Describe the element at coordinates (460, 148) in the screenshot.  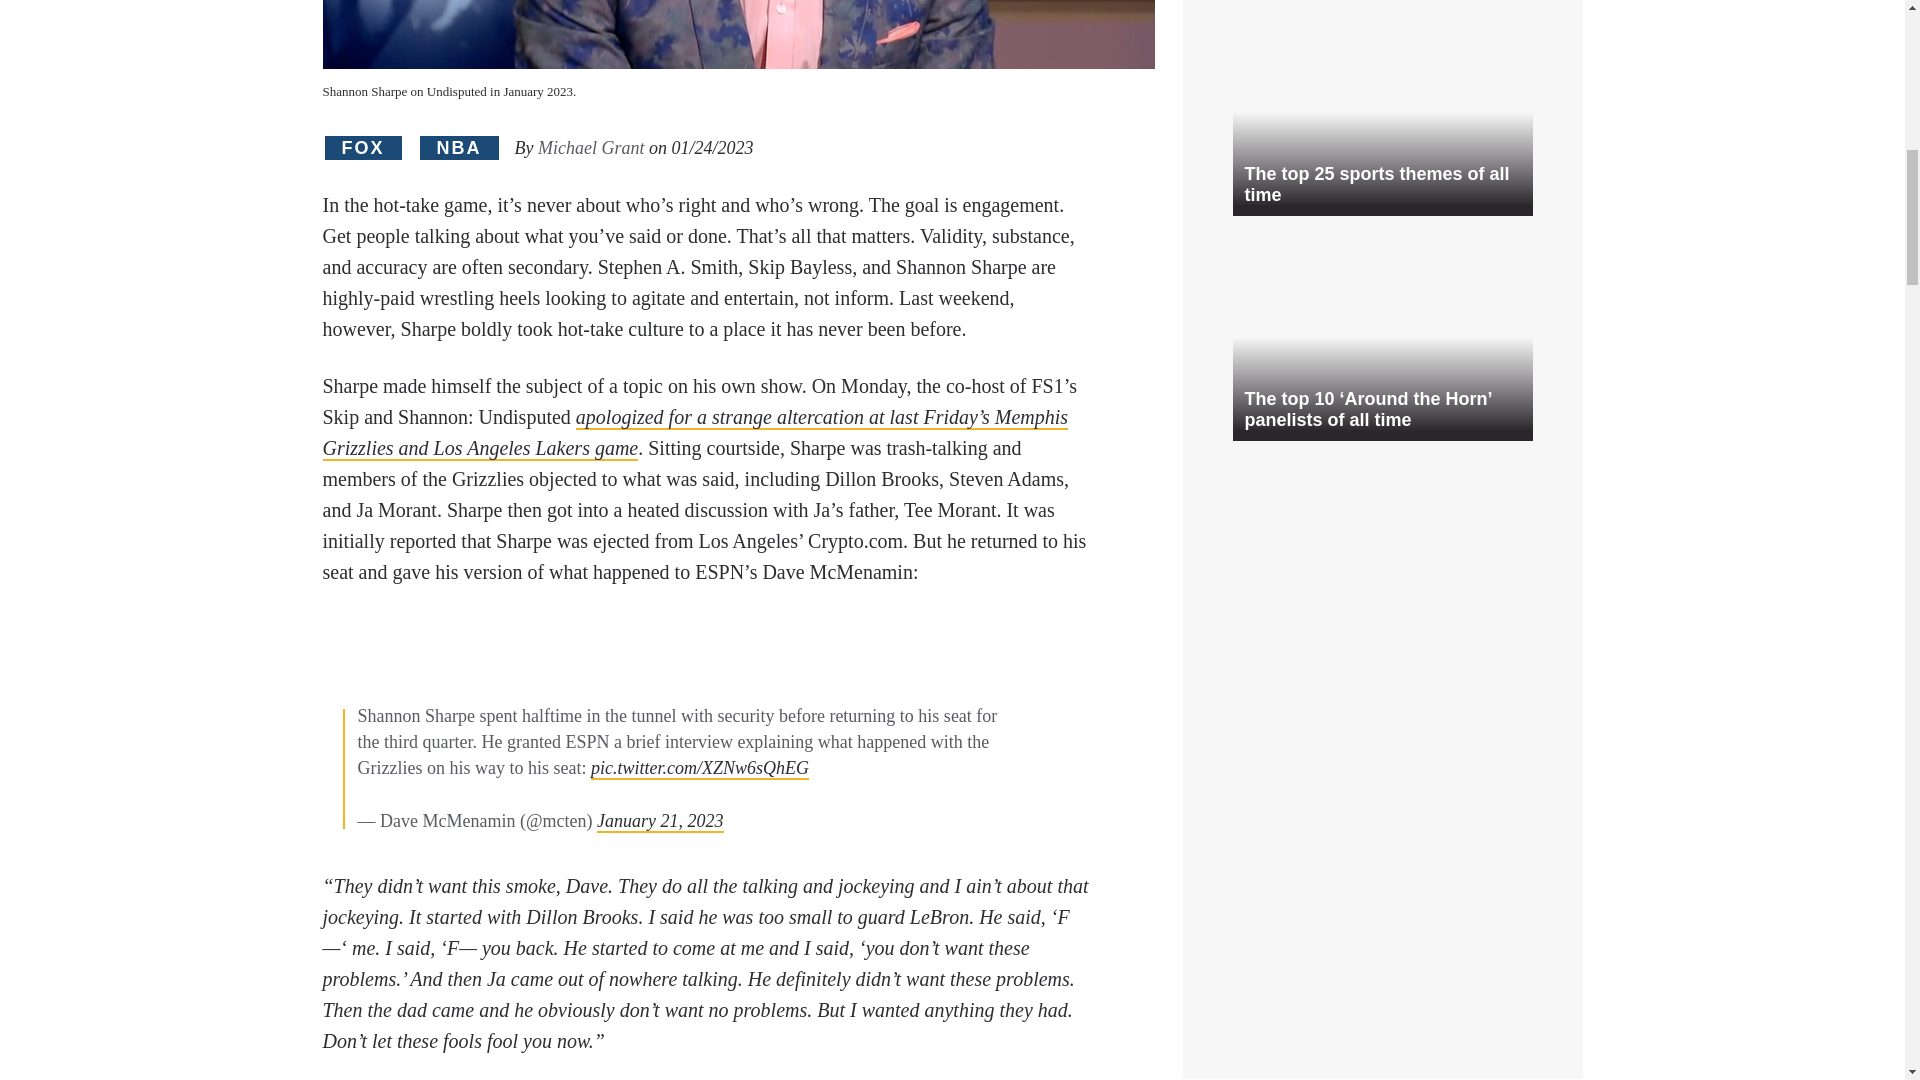
I see `View all posts in NBA` at that location.